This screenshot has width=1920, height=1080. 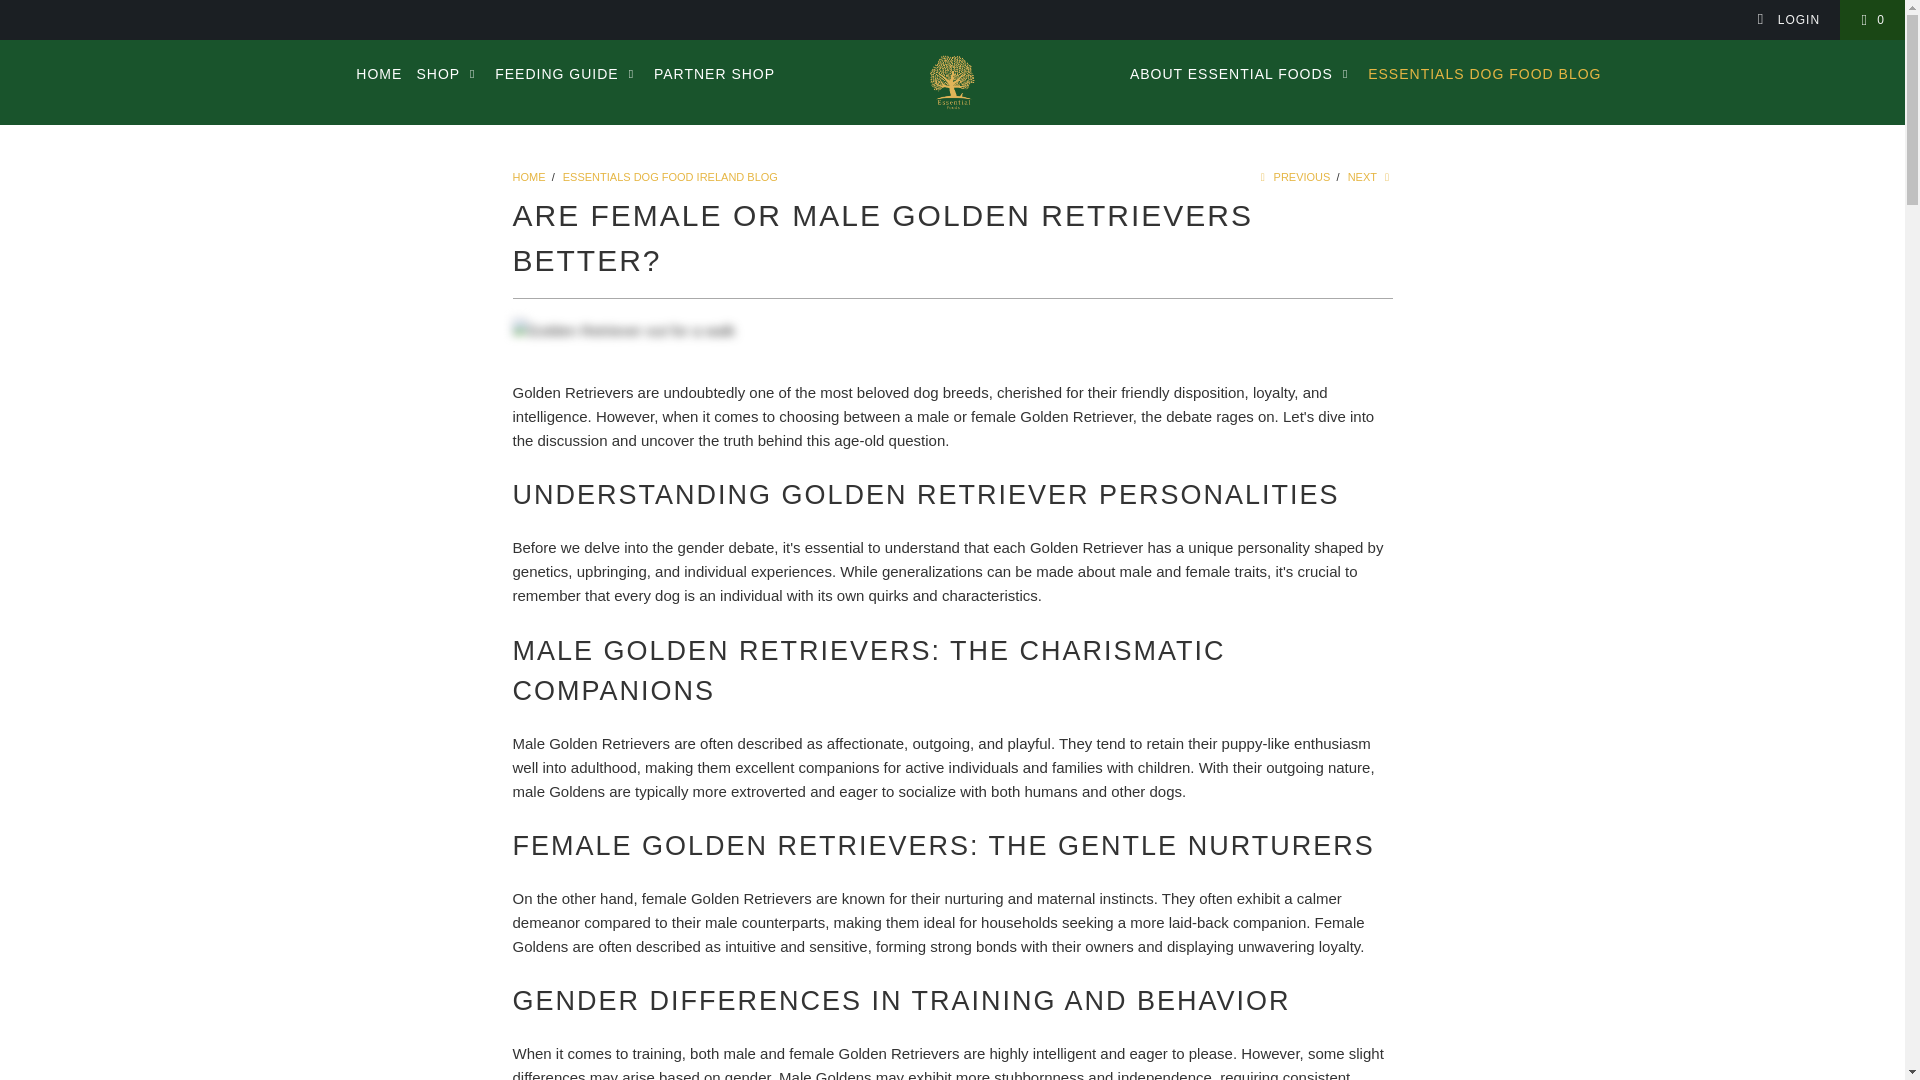 What do you see at coordinates (1788, 20) in the screenshot?
I see `My Account ` at bounding box center [1788, 20].